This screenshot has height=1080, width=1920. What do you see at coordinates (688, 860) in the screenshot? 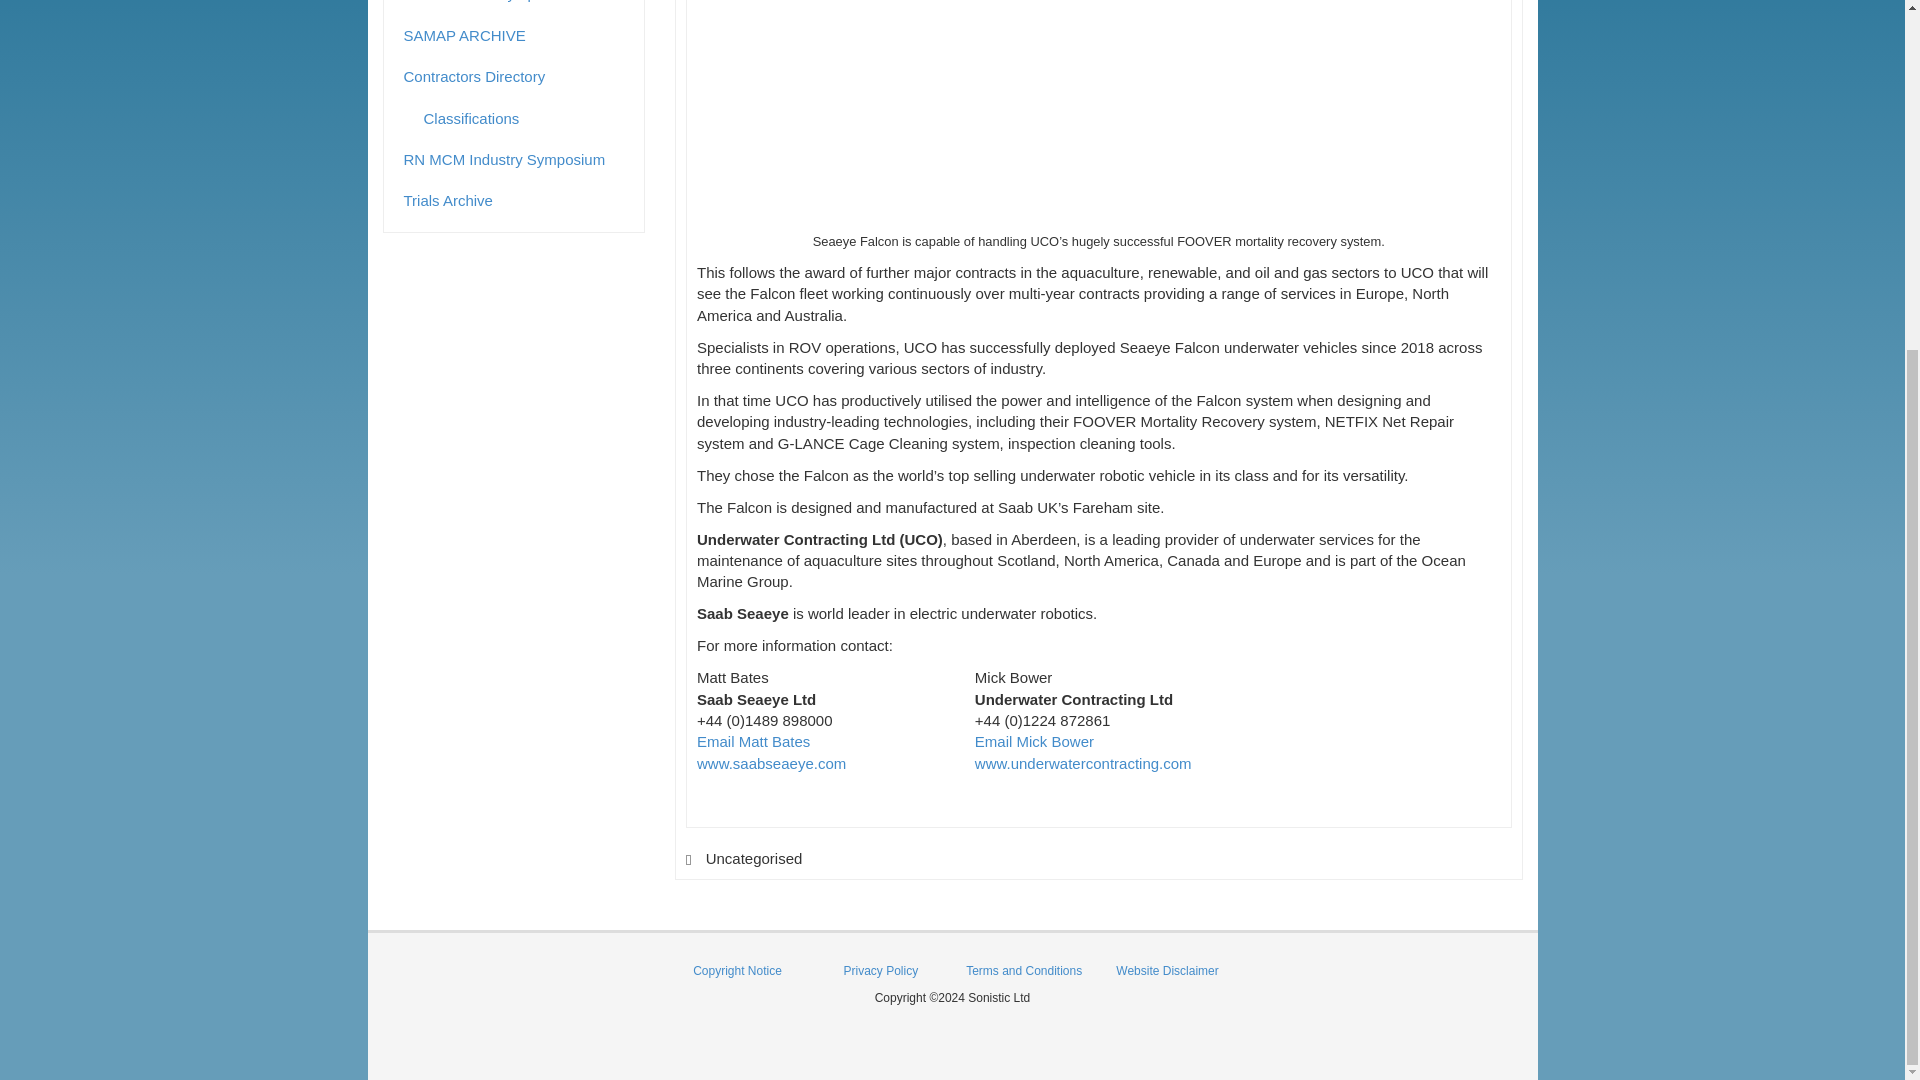
I see `Posted in` at bounding box center [688, 860].